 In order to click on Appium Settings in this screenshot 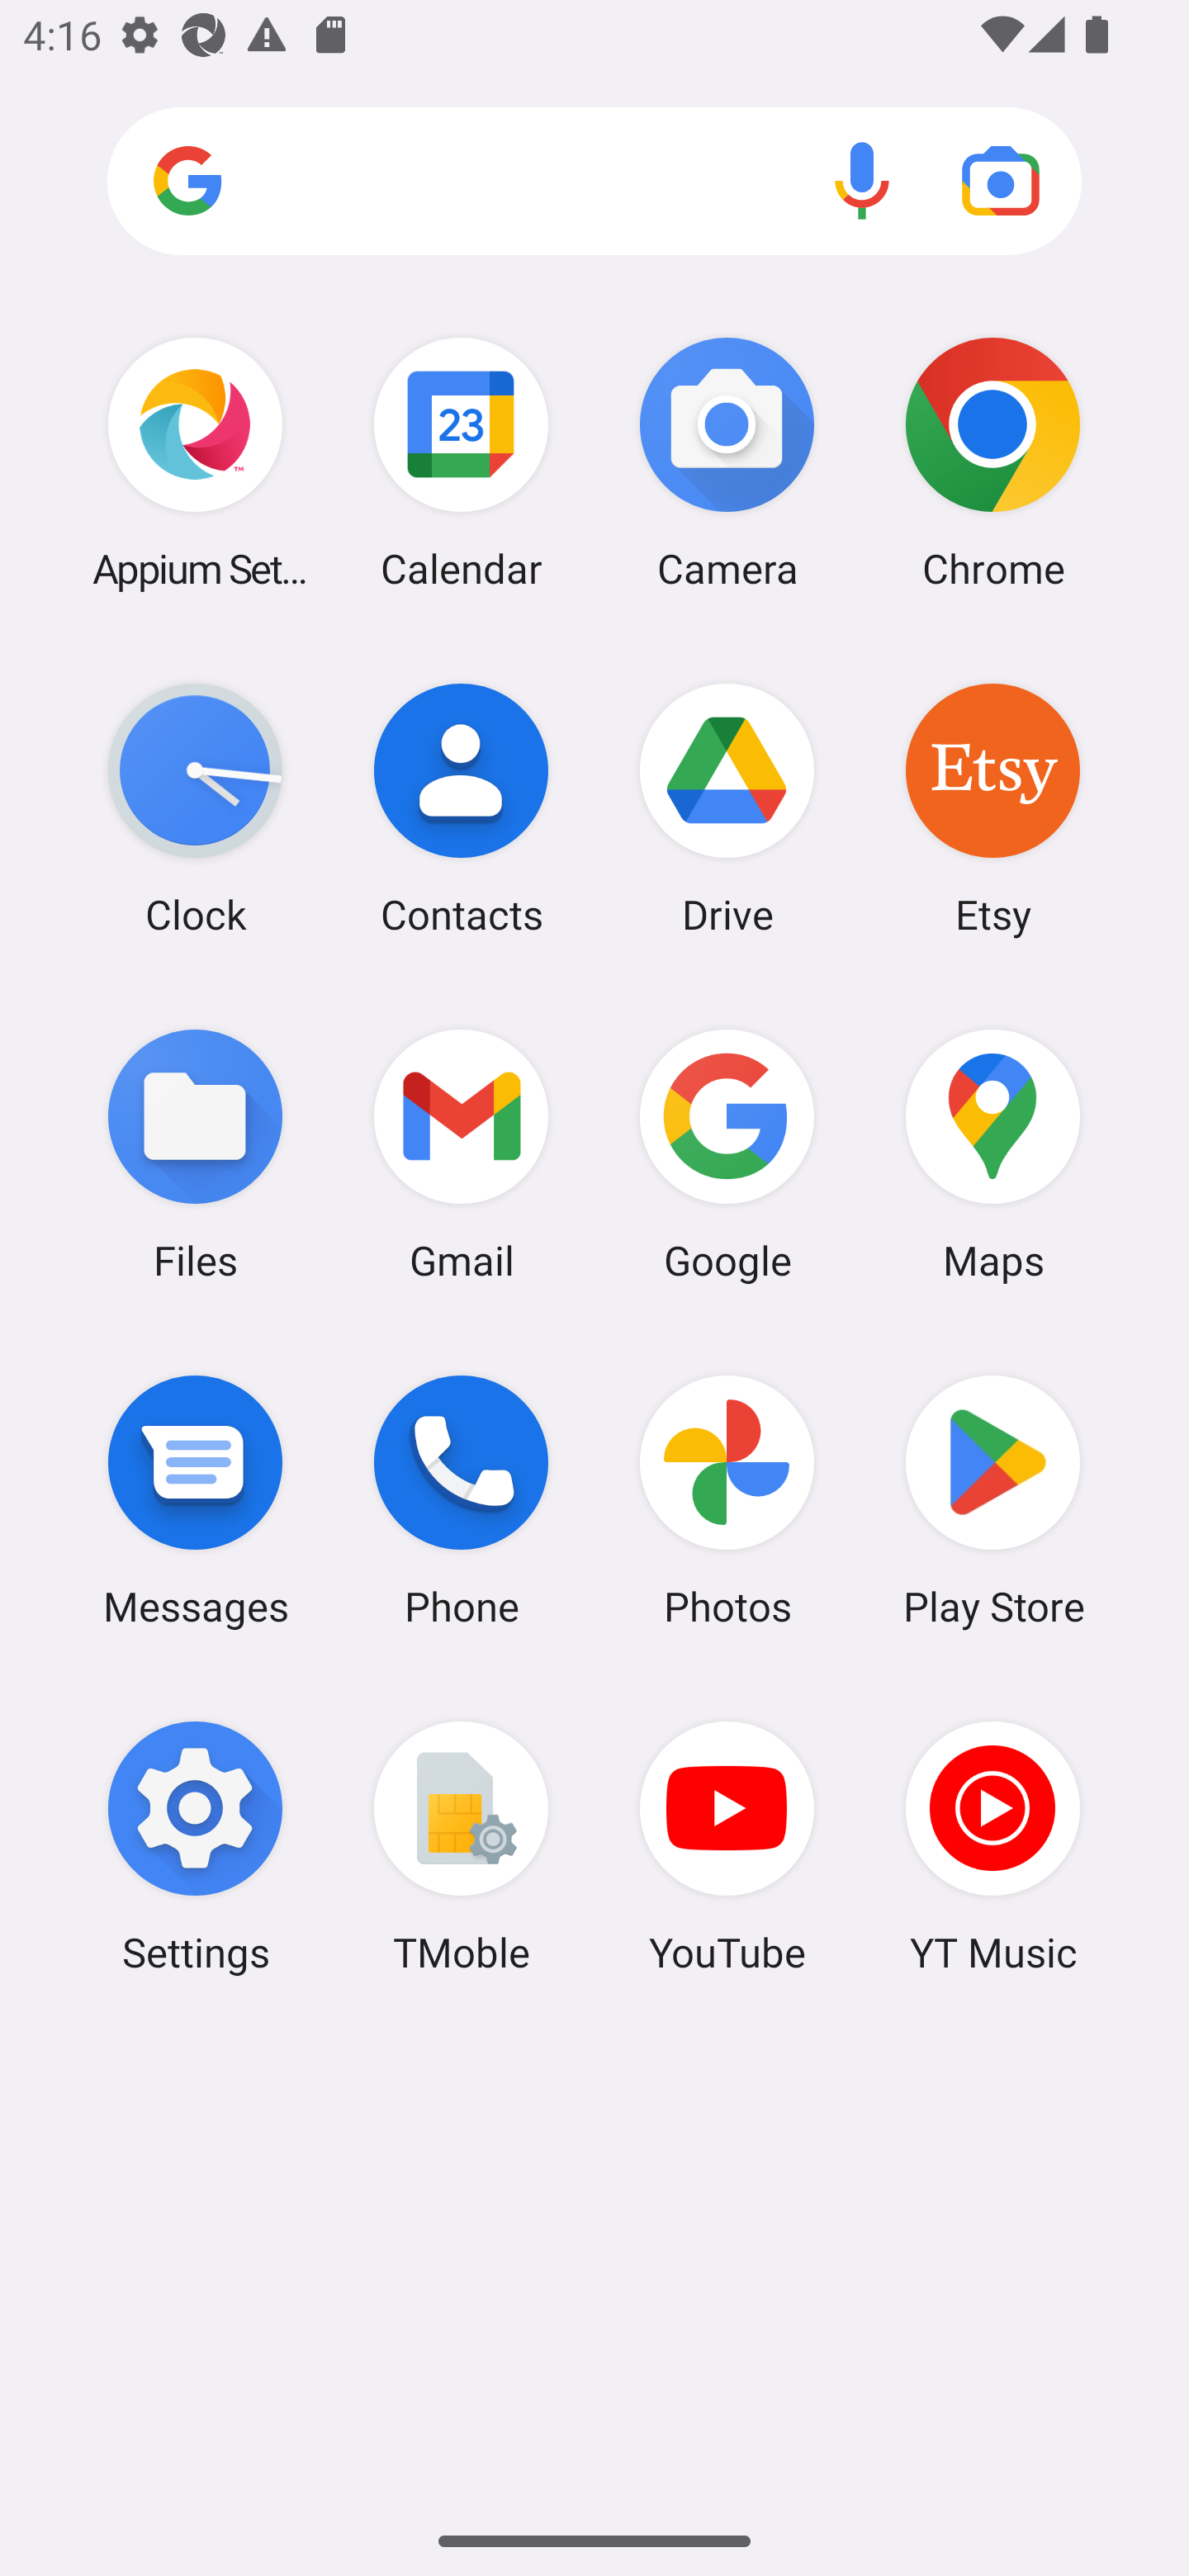, I will do `click(195, 462)`.